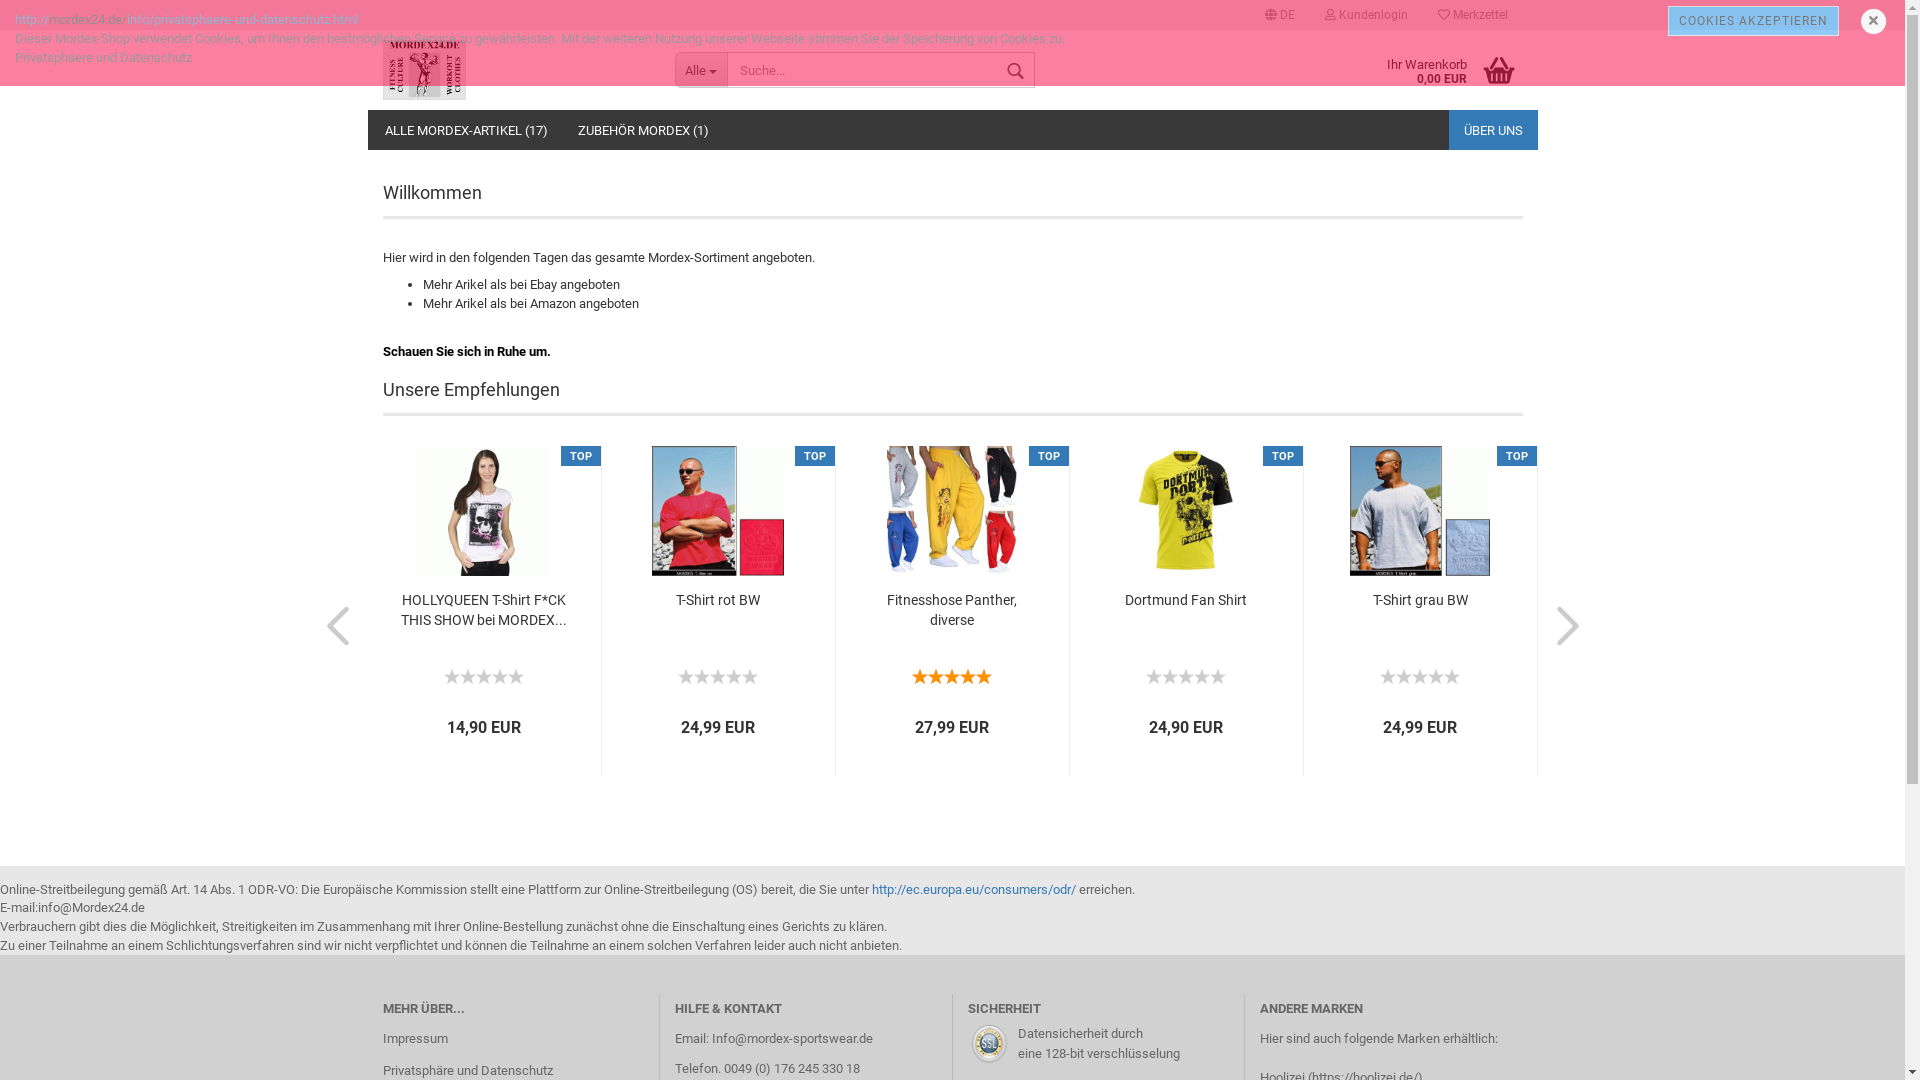 This screenshot has height=1080, width=1920. What do you see at coordinates (952, 611) in the screenshot?
I see `Fitnesshose Panther, diverse` at bounding box center [952, 611].